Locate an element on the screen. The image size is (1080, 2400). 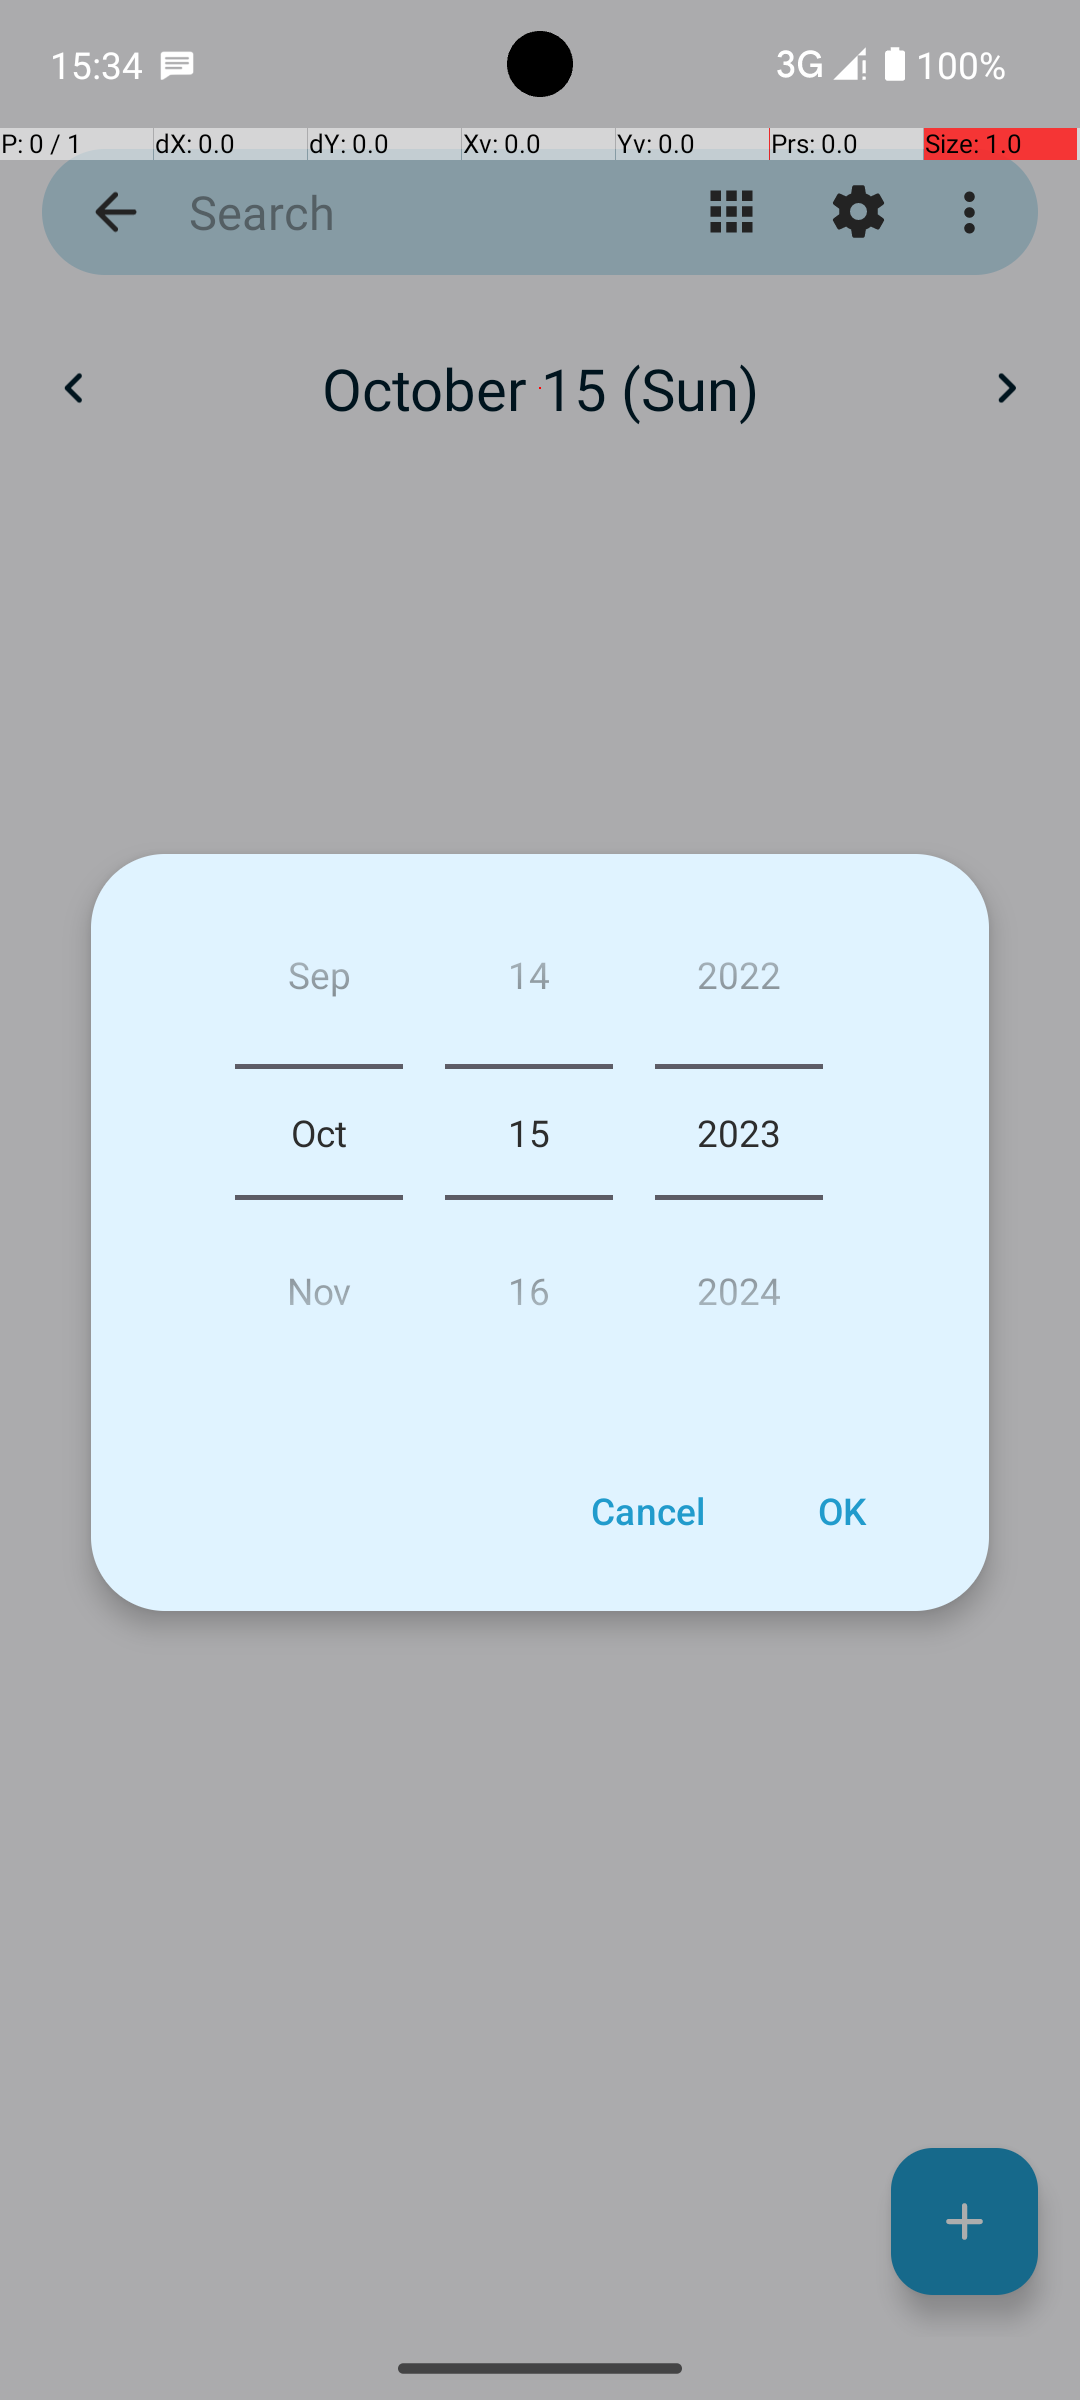
Sep is located at coordinates (319, 982).